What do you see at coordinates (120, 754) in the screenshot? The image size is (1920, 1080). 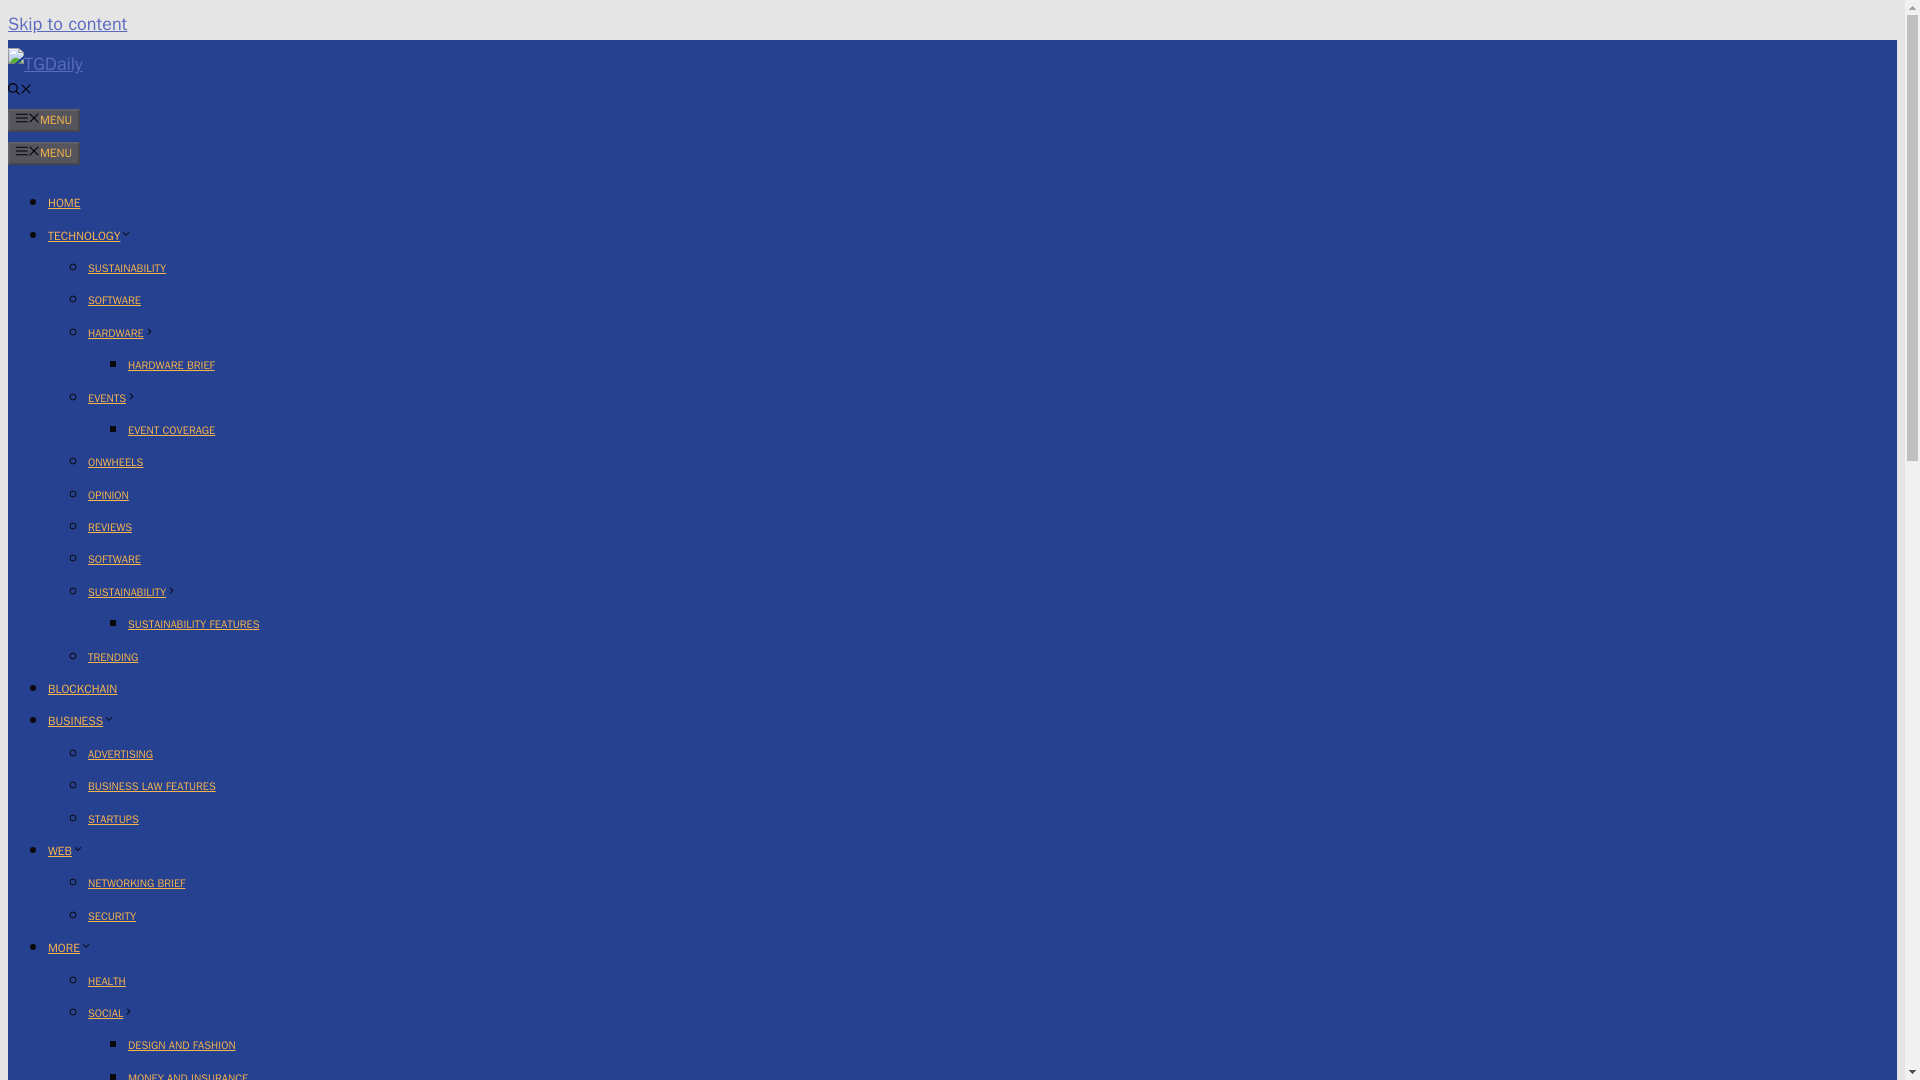 I see `ADVERTISING` at bounding box center [120, 754].